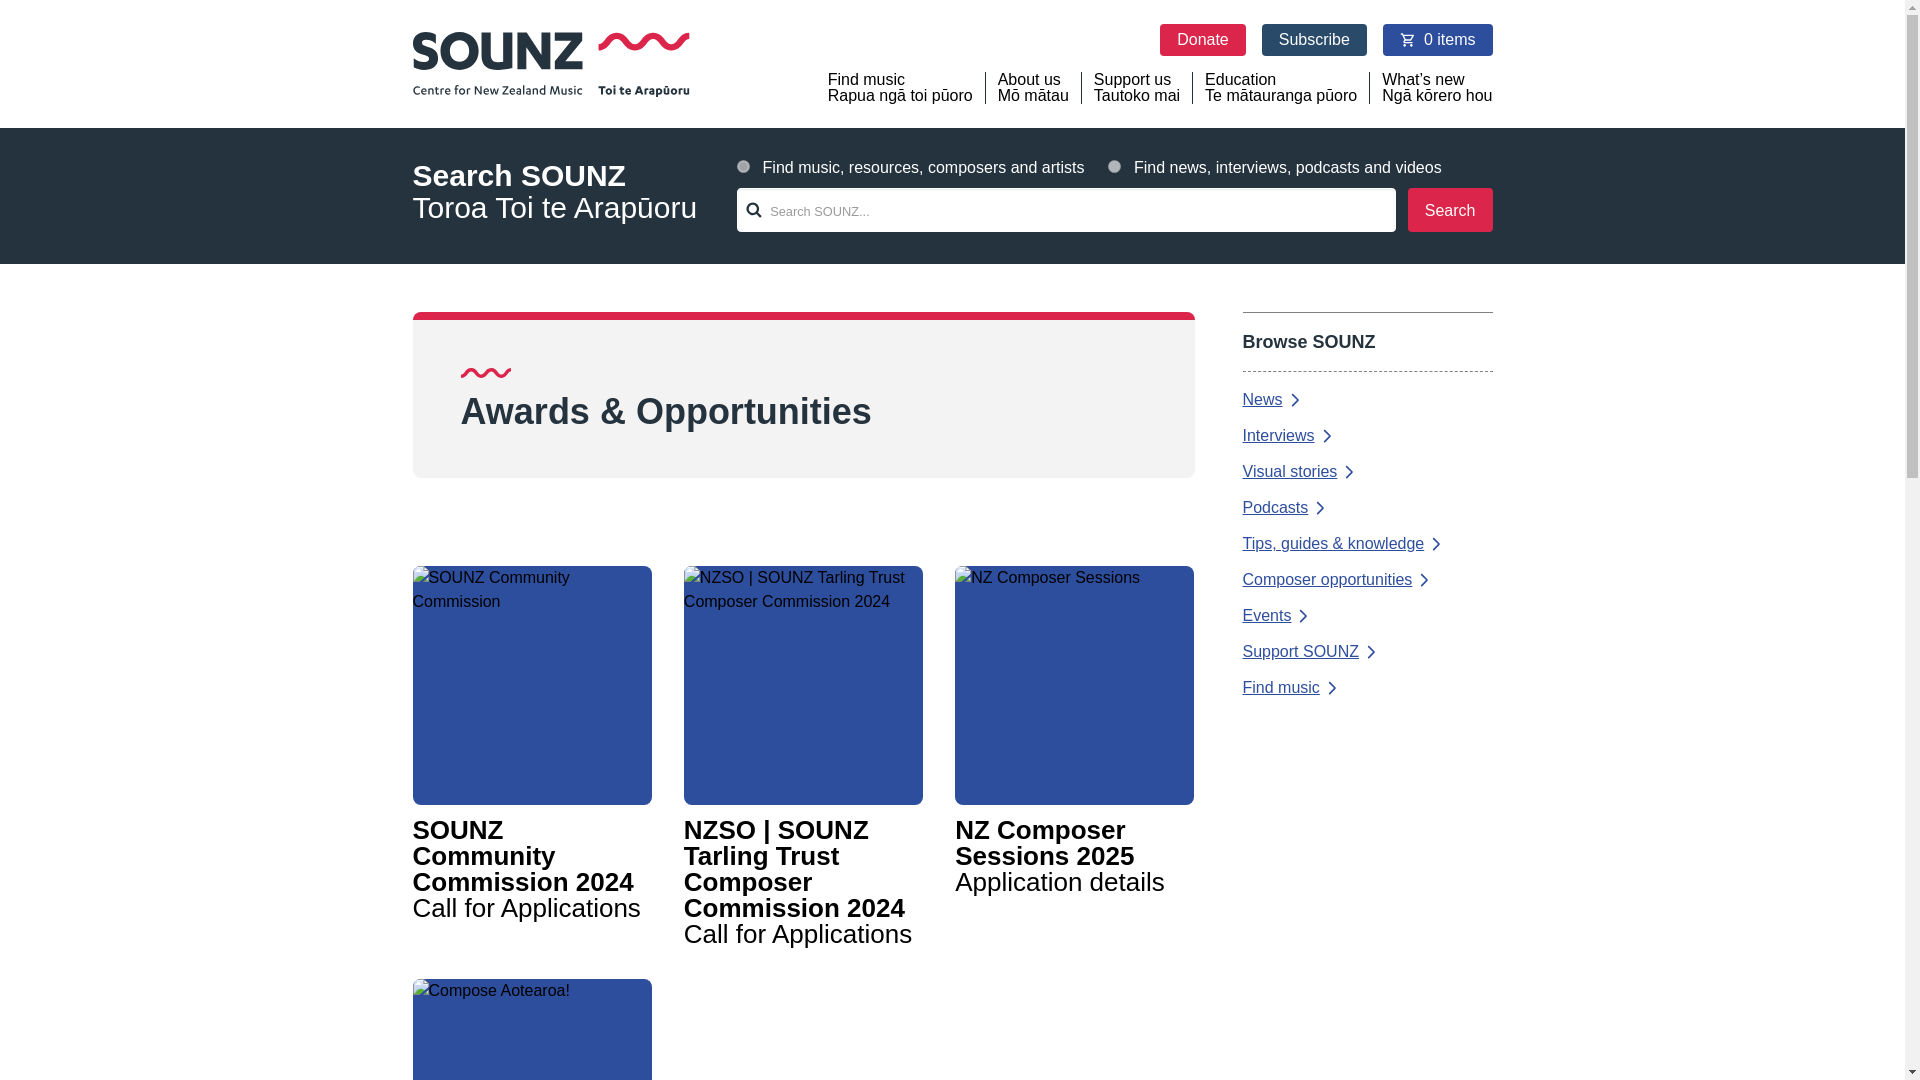 Image resolution: width=1920 pixels, height=1080 pixels. What do you see at coordinates (744, 166) in the screenshot?
I see `catalogue` at bounding box center [744, 166].